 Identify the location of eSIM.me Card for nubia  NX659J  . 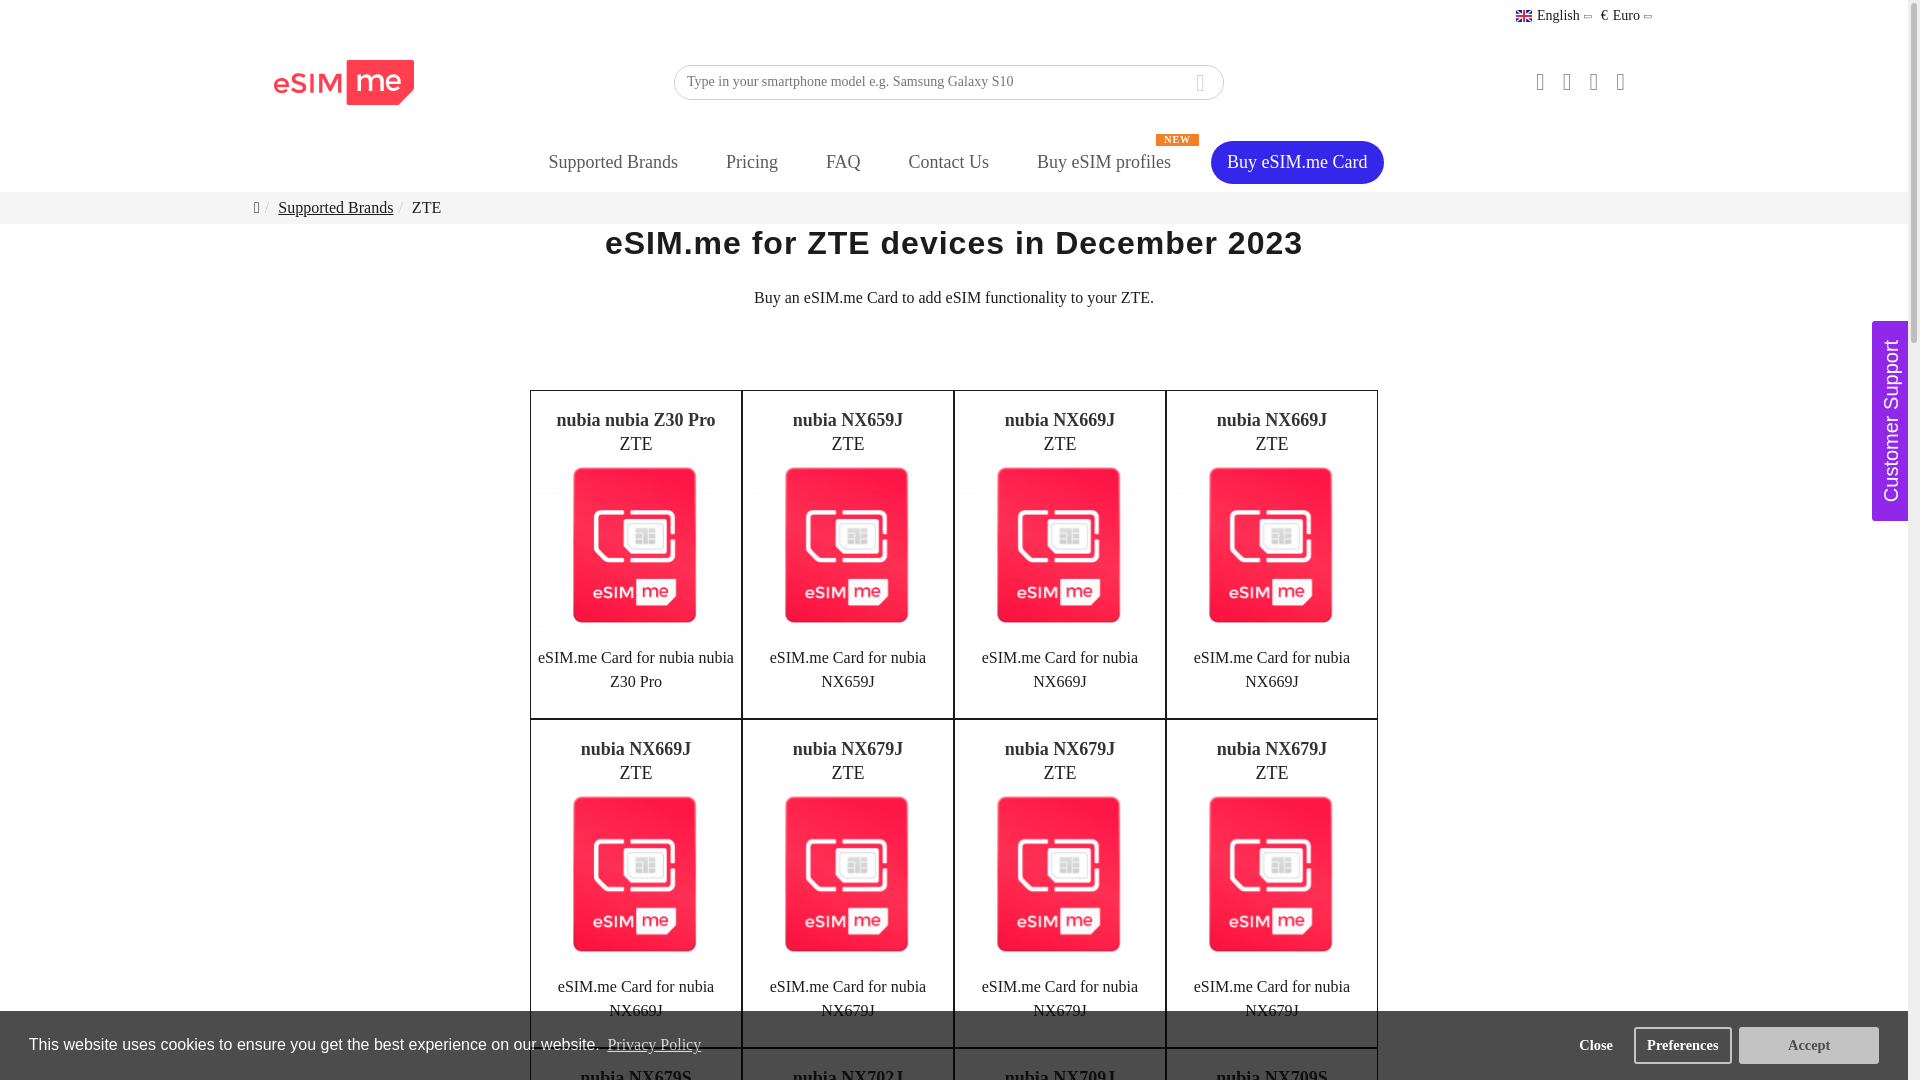
(848, 540).